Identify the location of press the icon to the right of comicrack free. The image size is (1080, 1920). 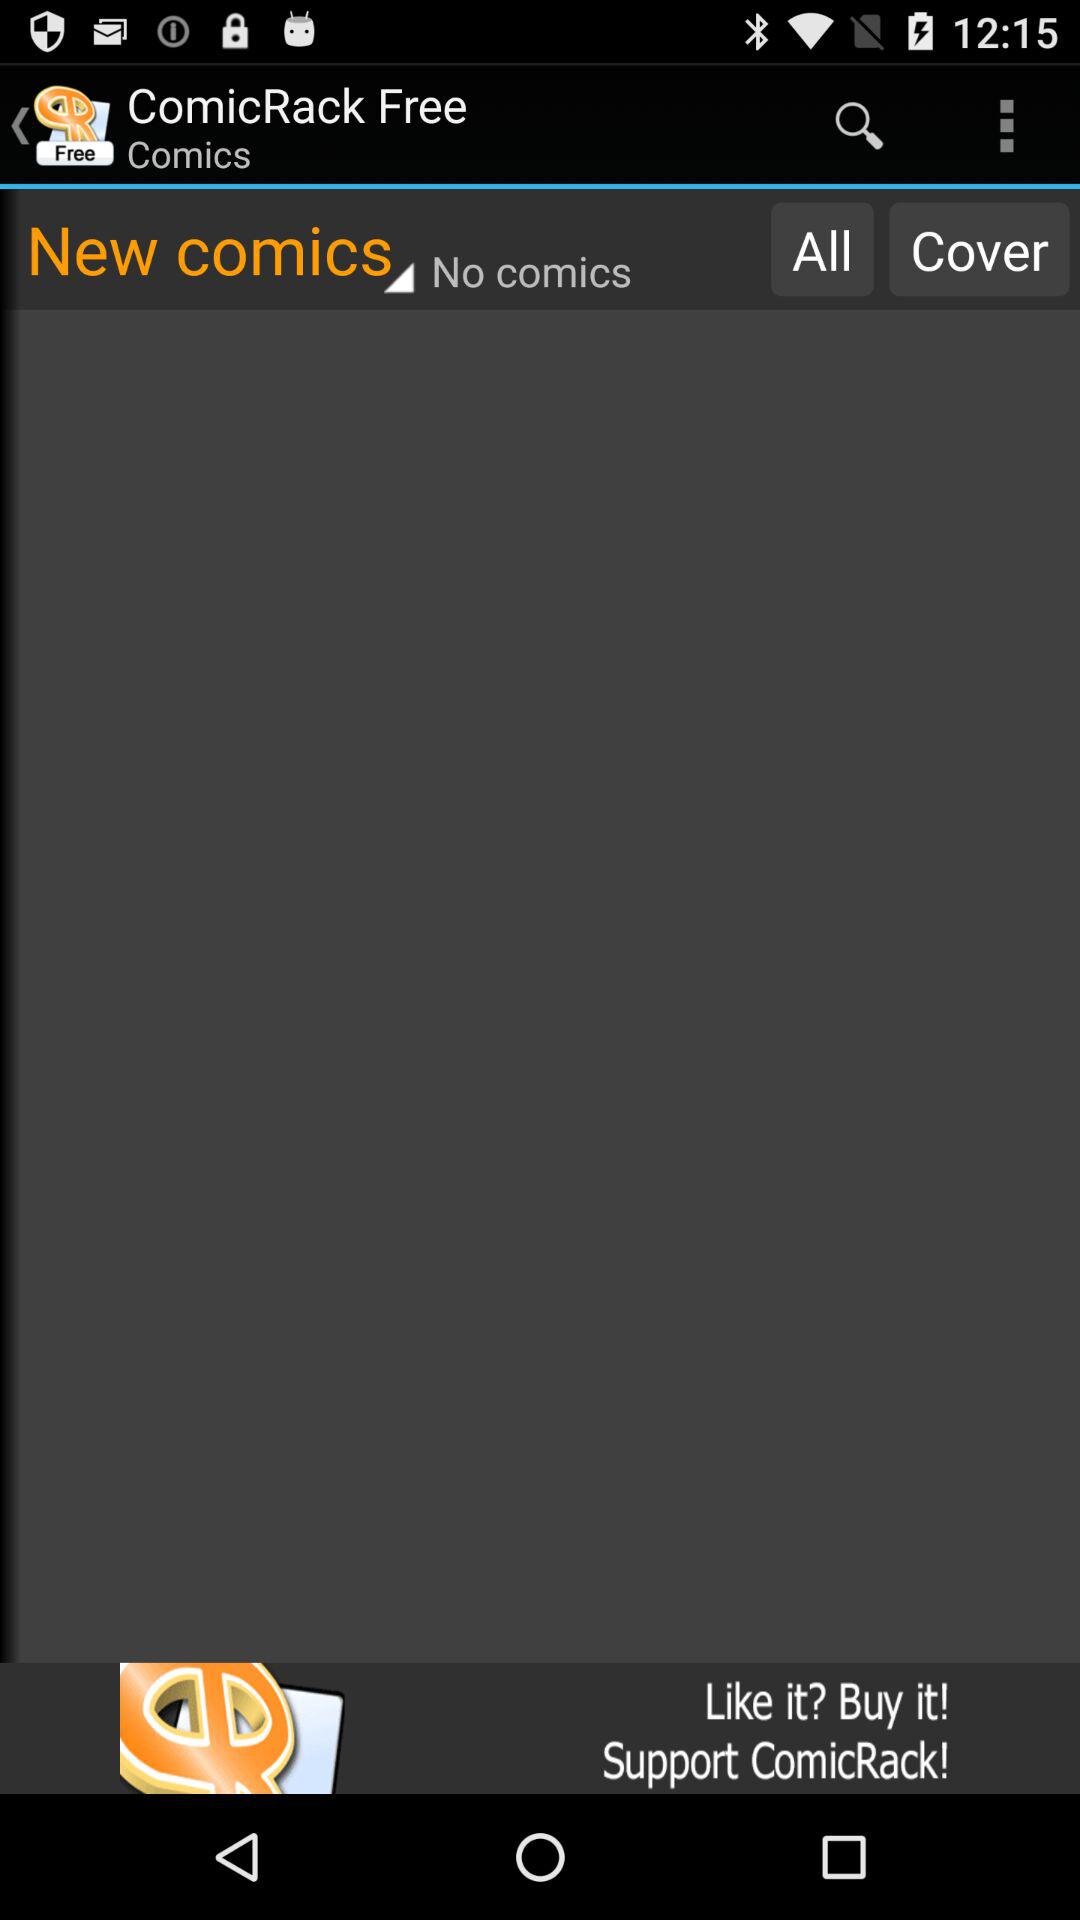
(859, 126).